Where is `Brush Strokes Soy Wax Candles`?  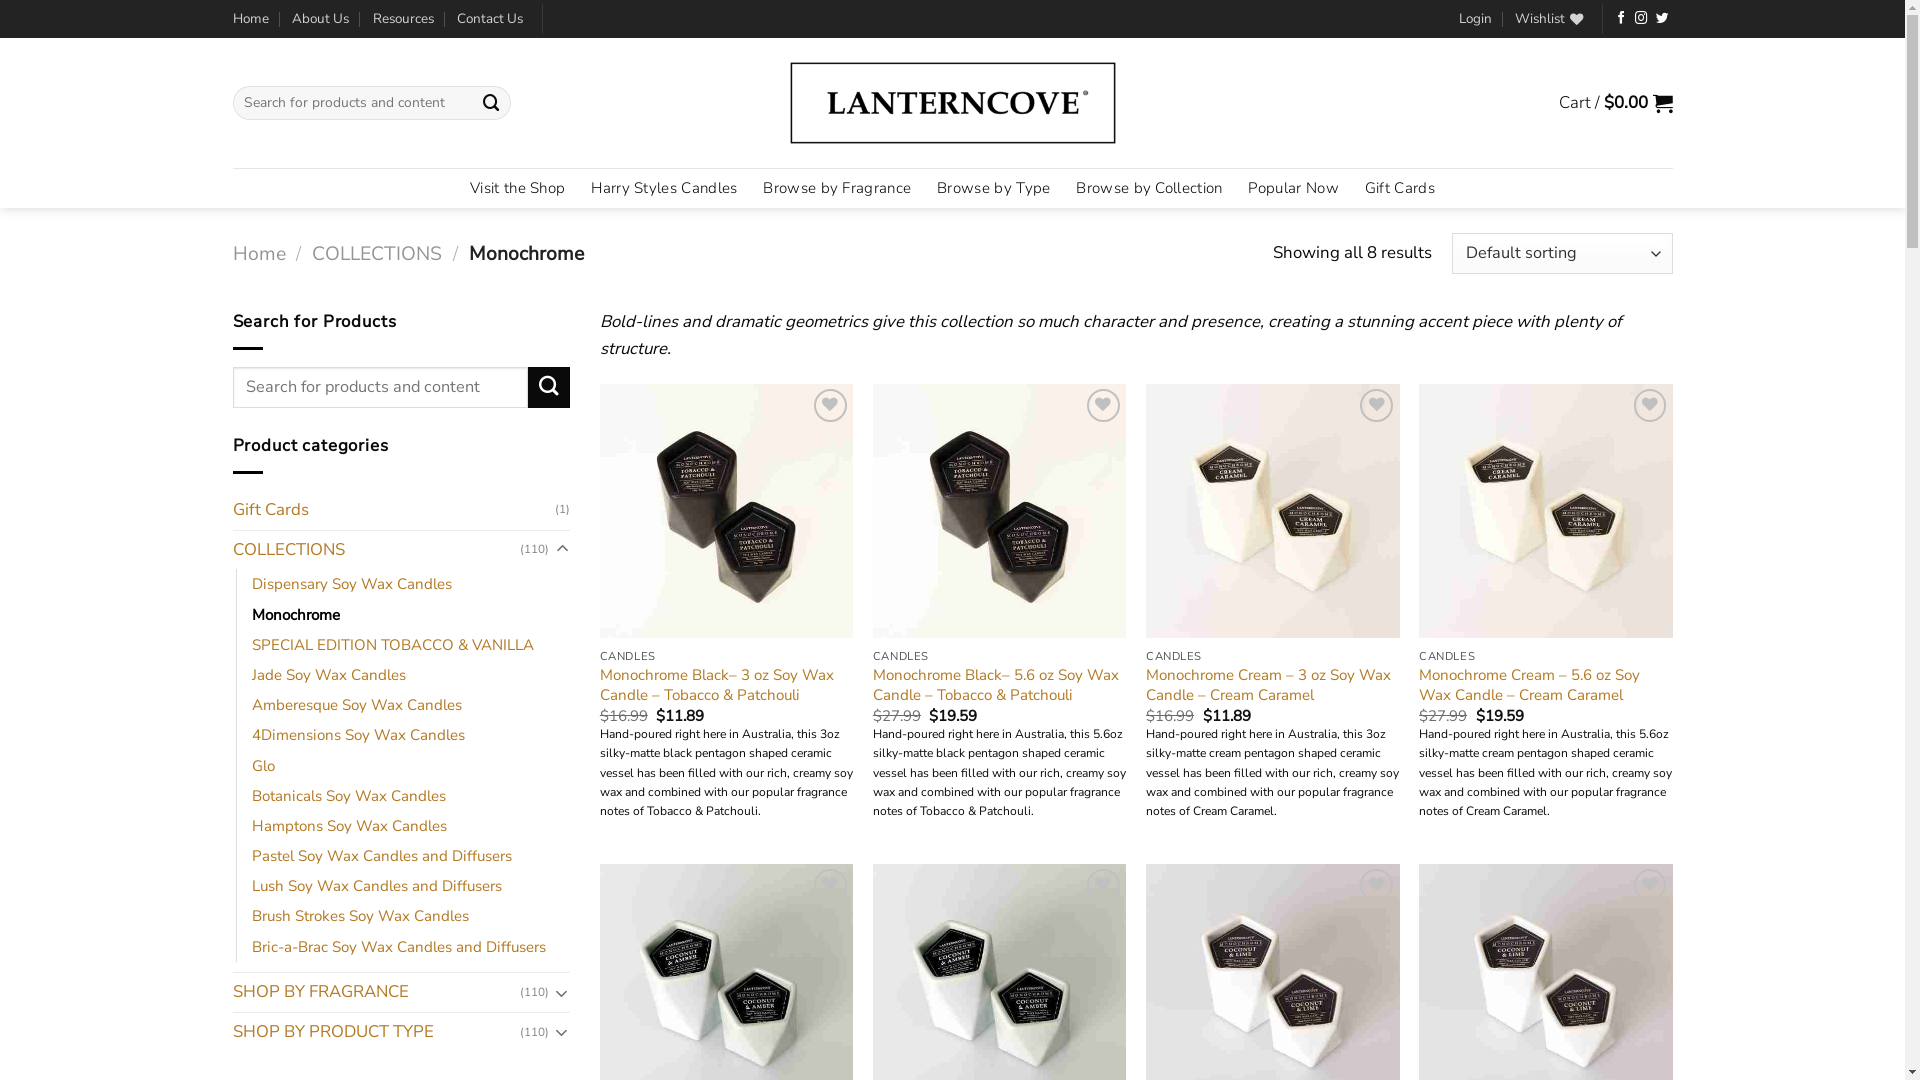 Brush Strokes Soy Wax Candles is located at coordinates (360, 916).